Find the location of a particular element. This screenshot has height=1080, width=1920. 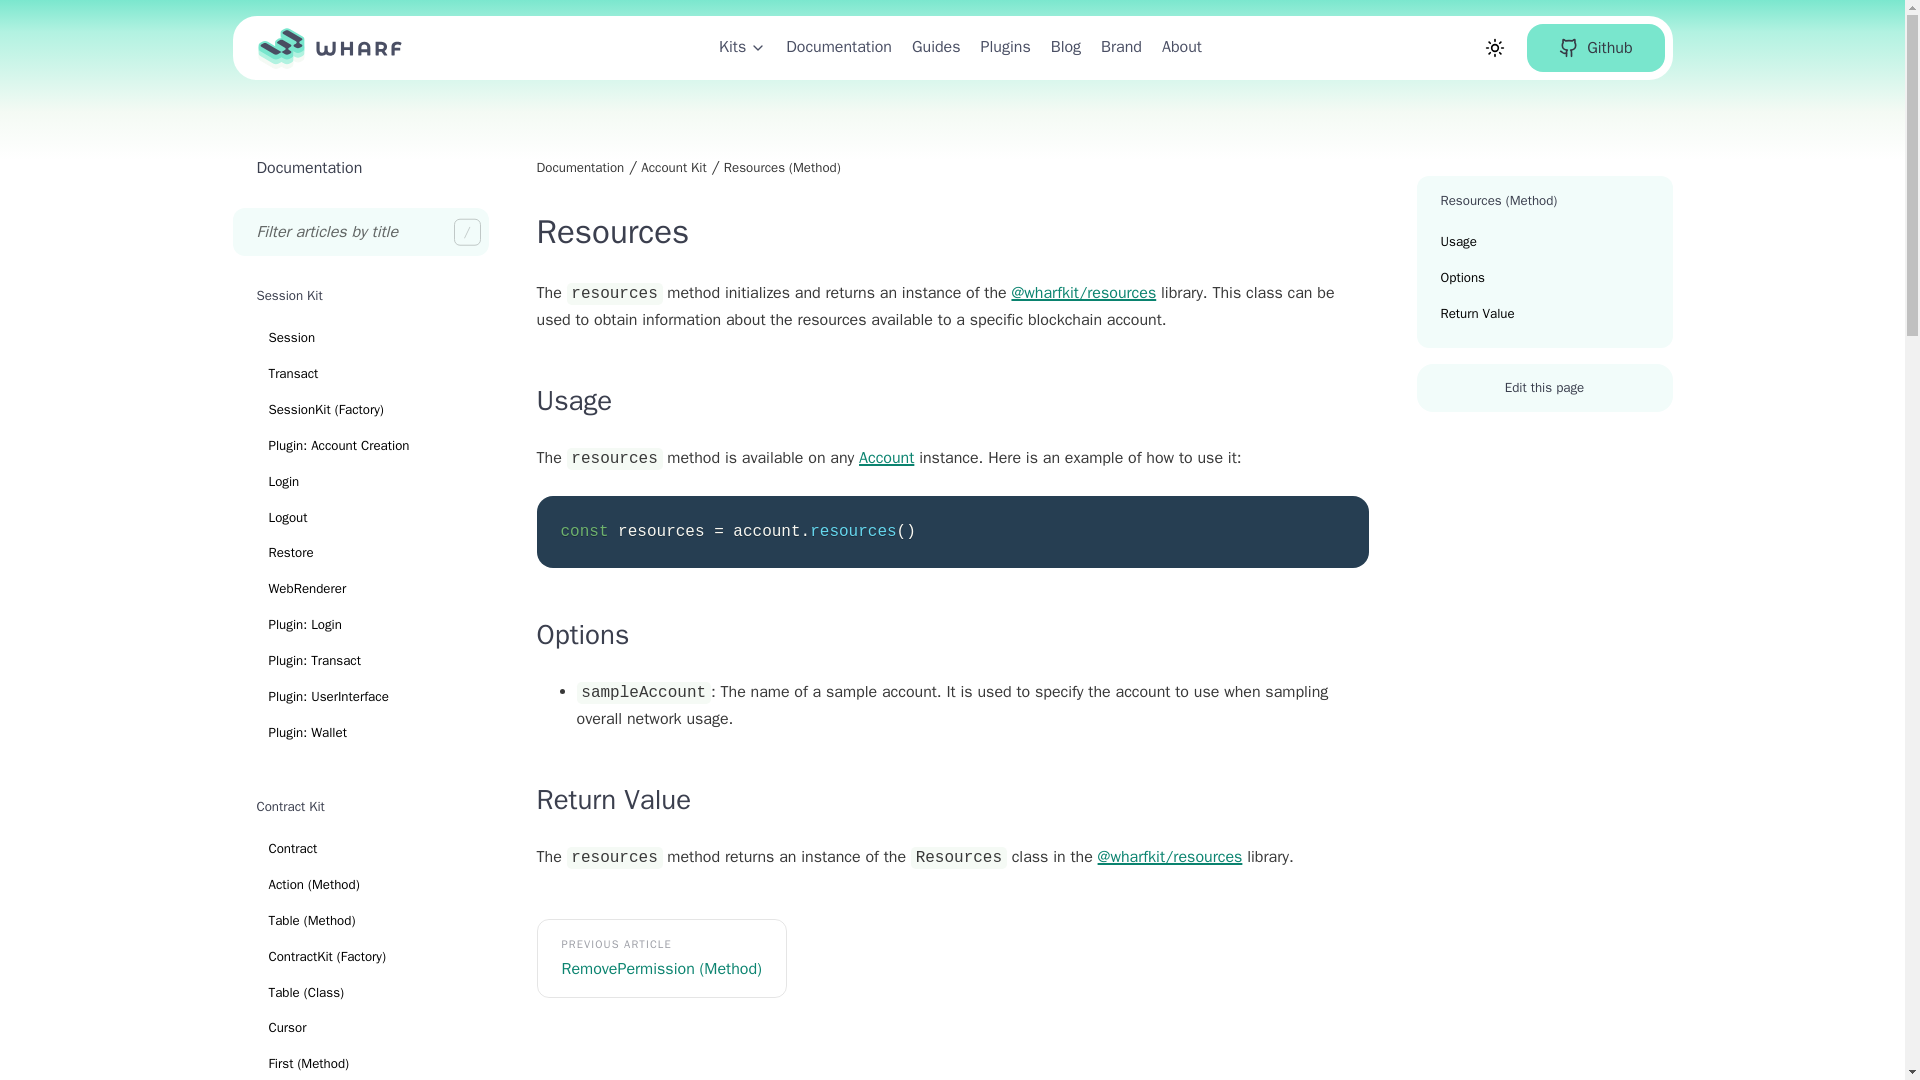

Plugin: Login is located at coordinates (360, 624).